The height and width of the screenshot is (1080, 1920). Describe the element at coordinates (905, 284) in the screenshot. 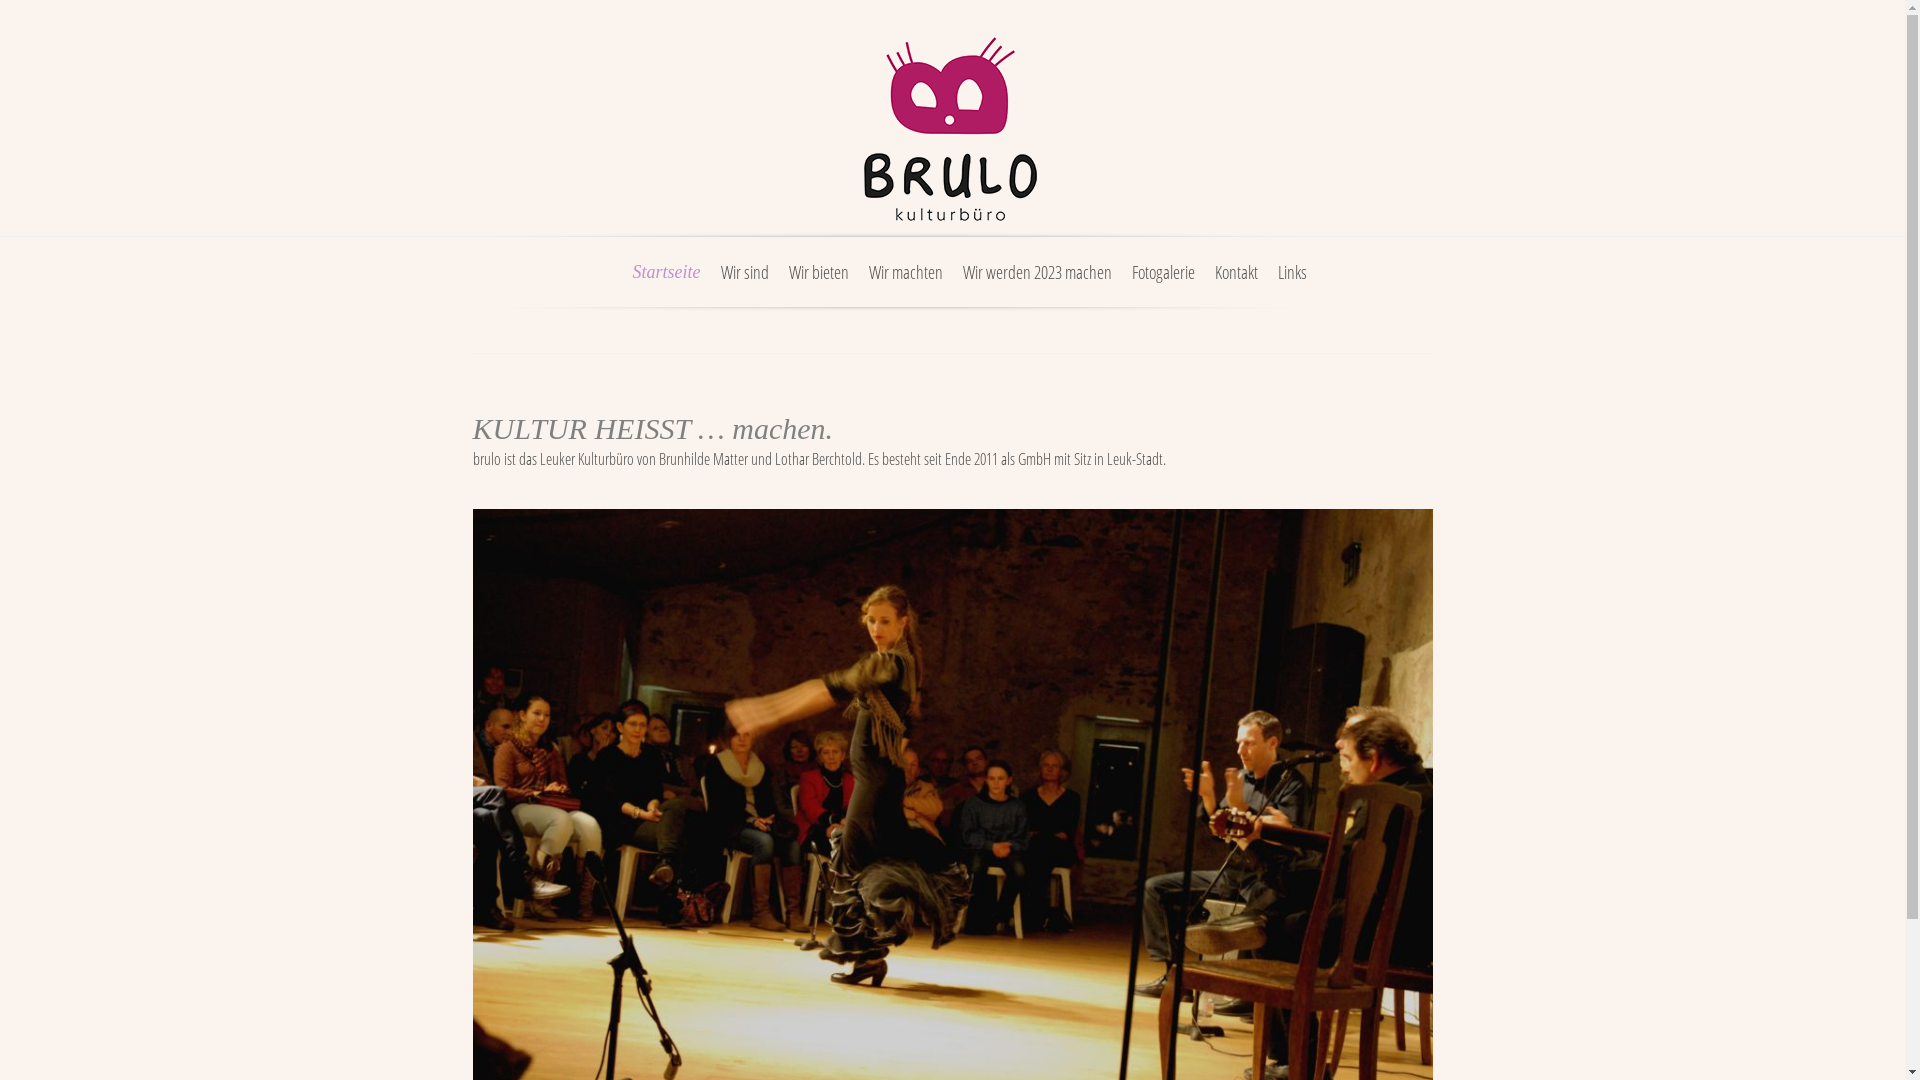

I see `Wir machten` at that location.